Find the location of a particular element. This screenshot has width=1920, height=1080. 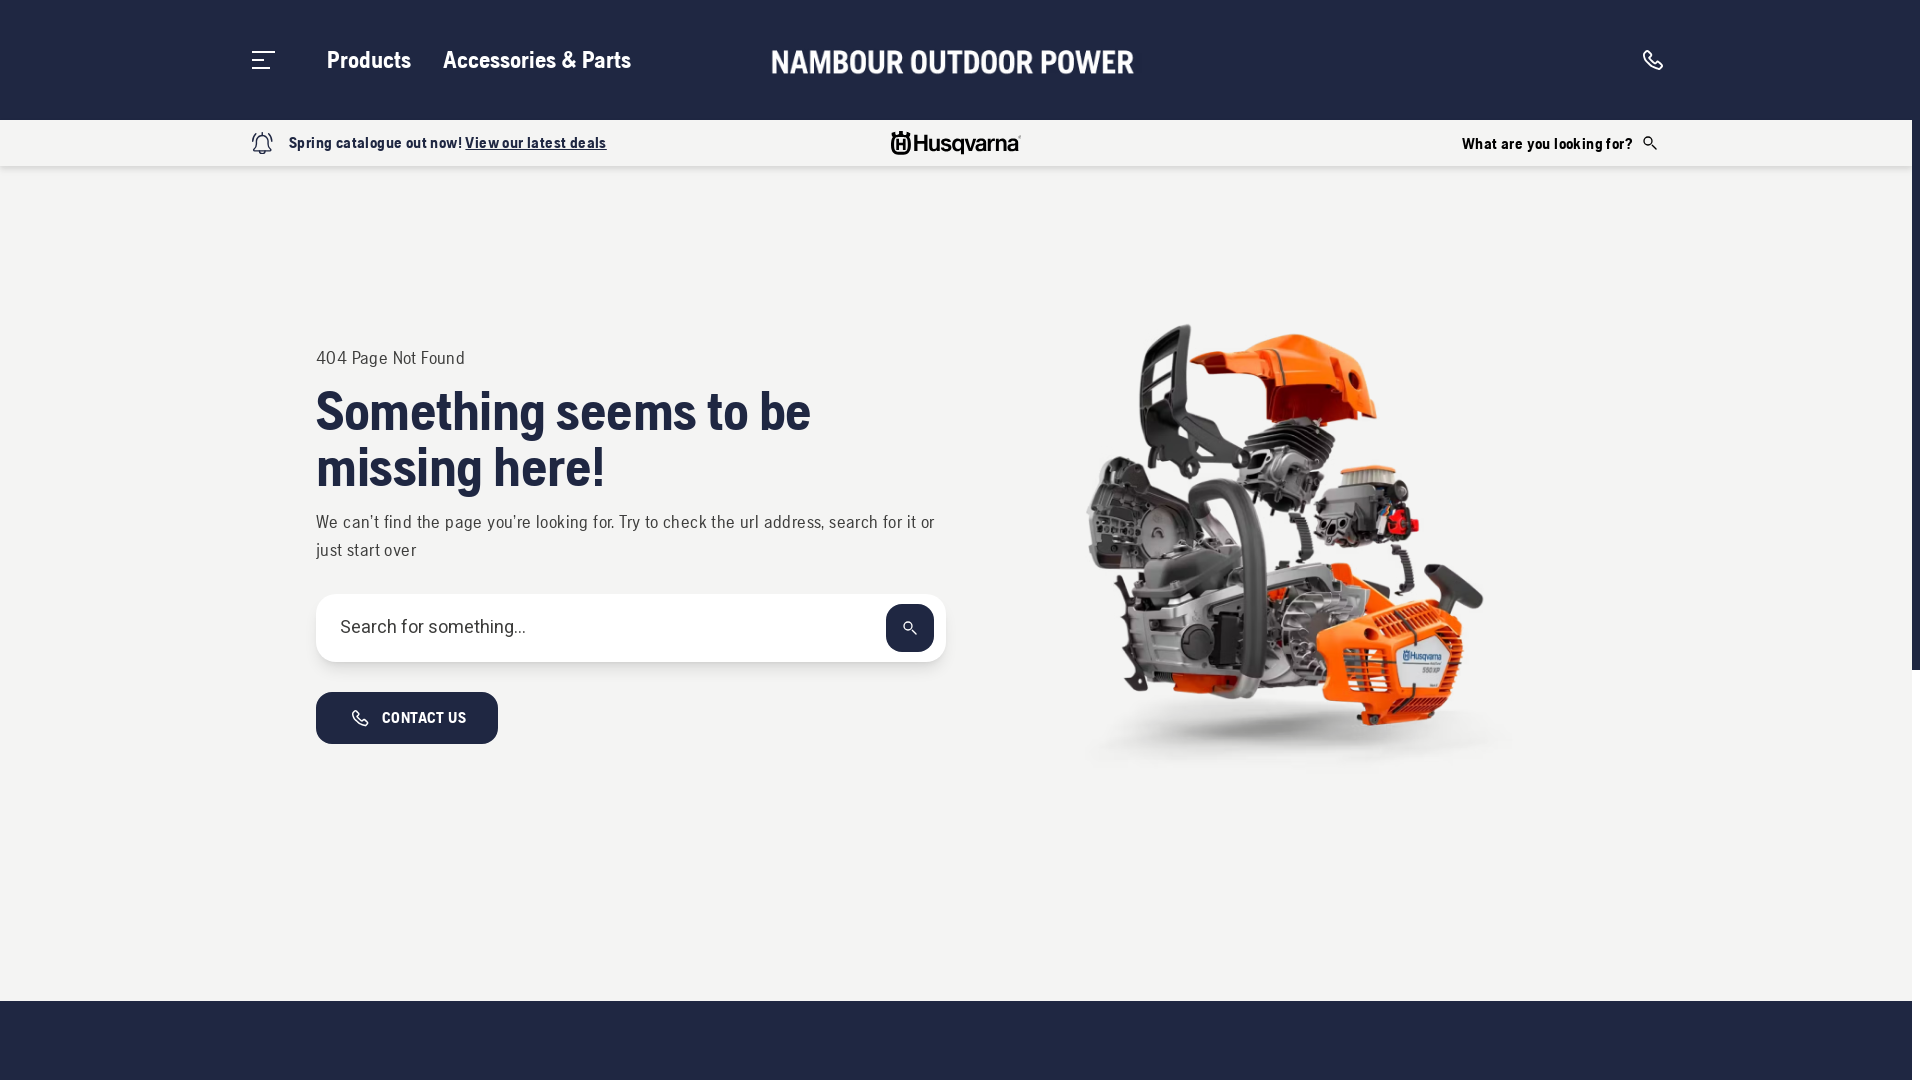

What are you looking for? is located at coordinates (1561, 143).